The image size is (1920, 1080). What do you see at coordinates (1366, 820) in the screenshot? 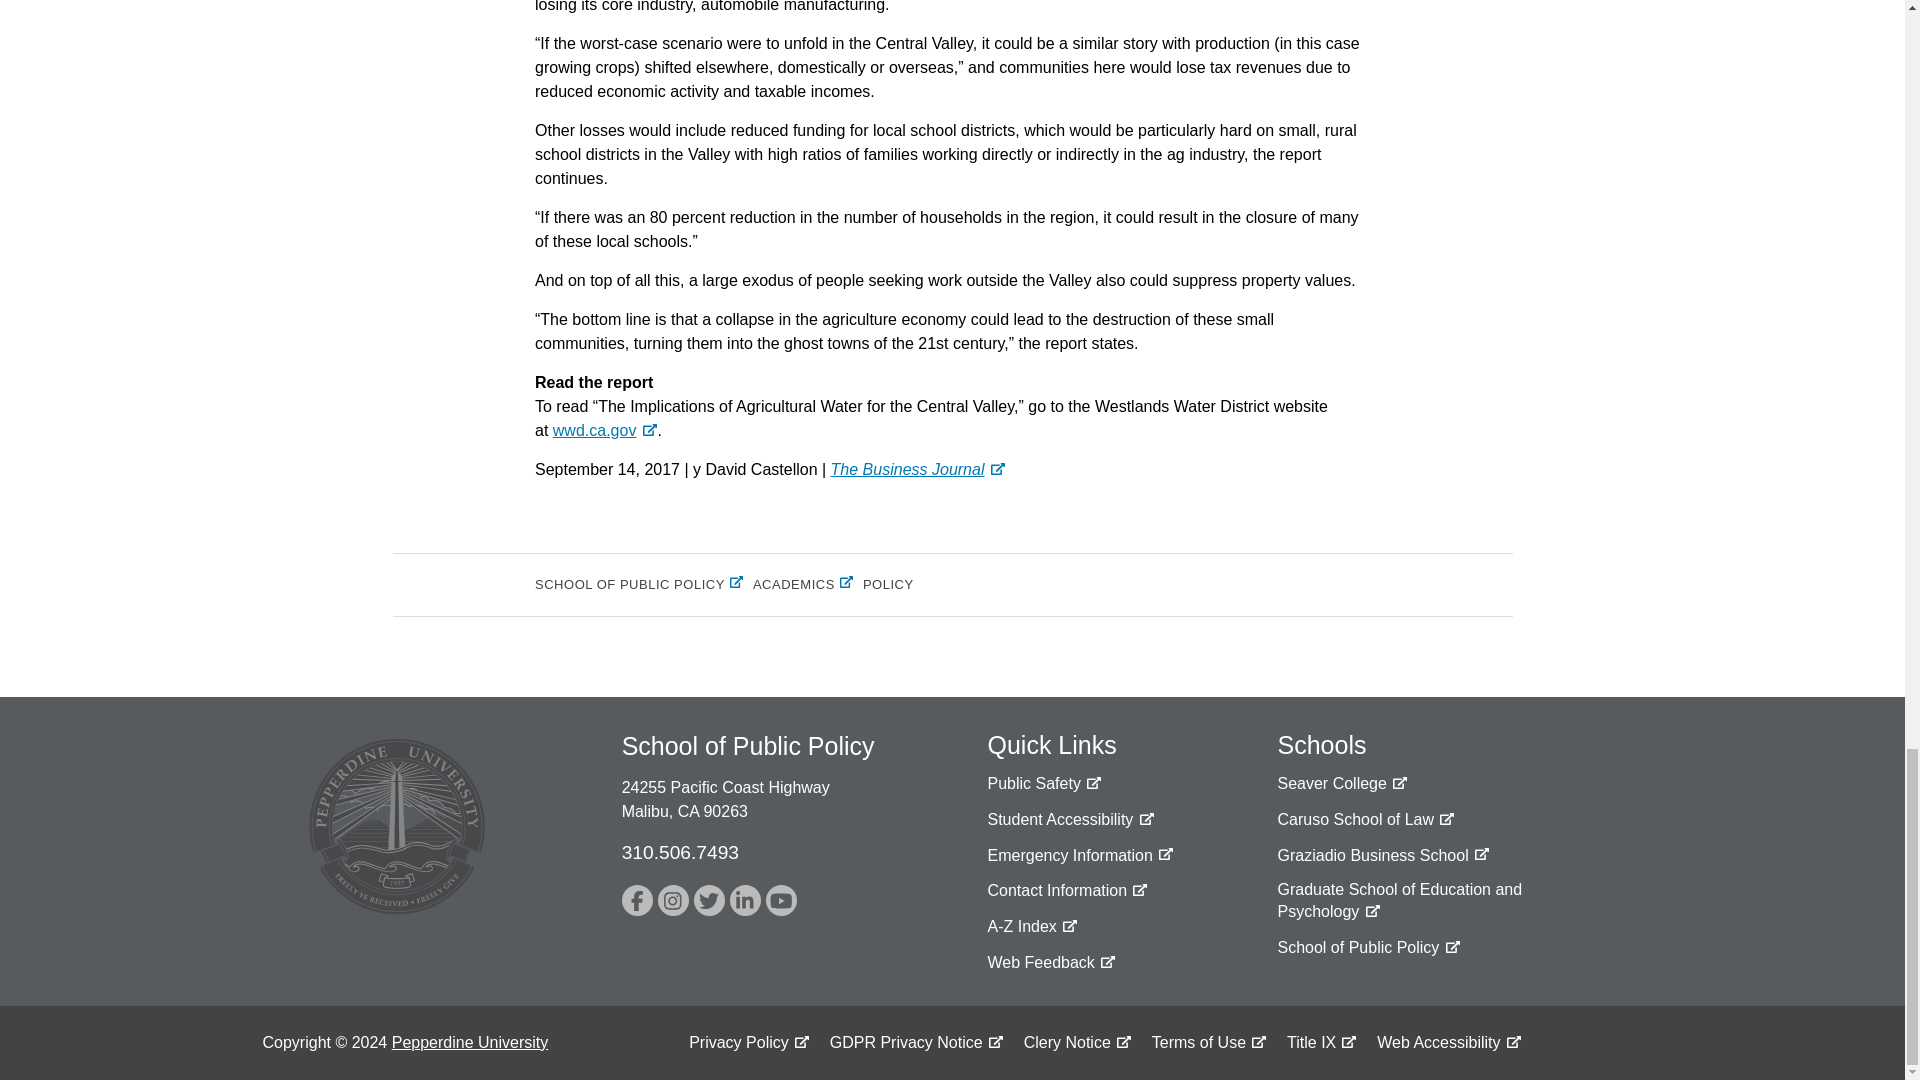
I see `Link to External Site` at bounding box center [1366, 820].